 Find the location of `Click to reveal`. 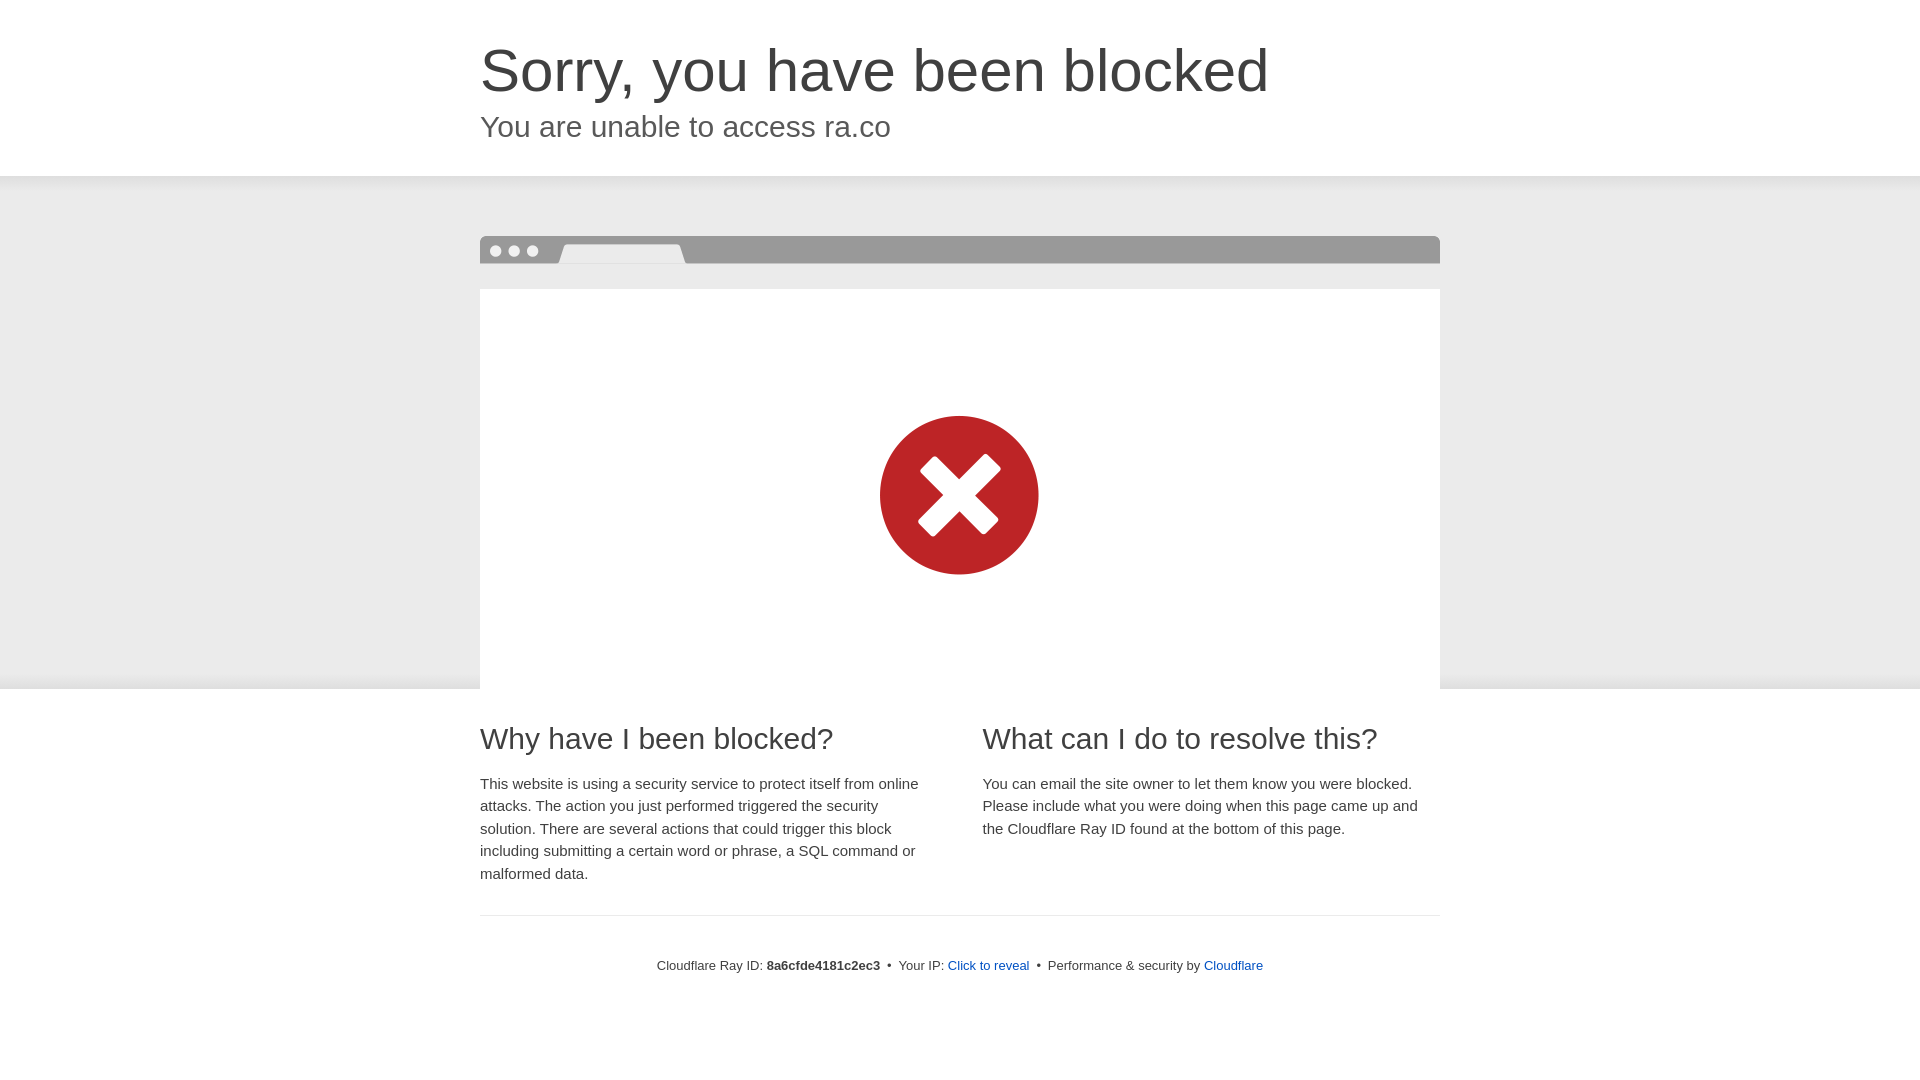

Click to reveal is located at coordinates (988, 966).